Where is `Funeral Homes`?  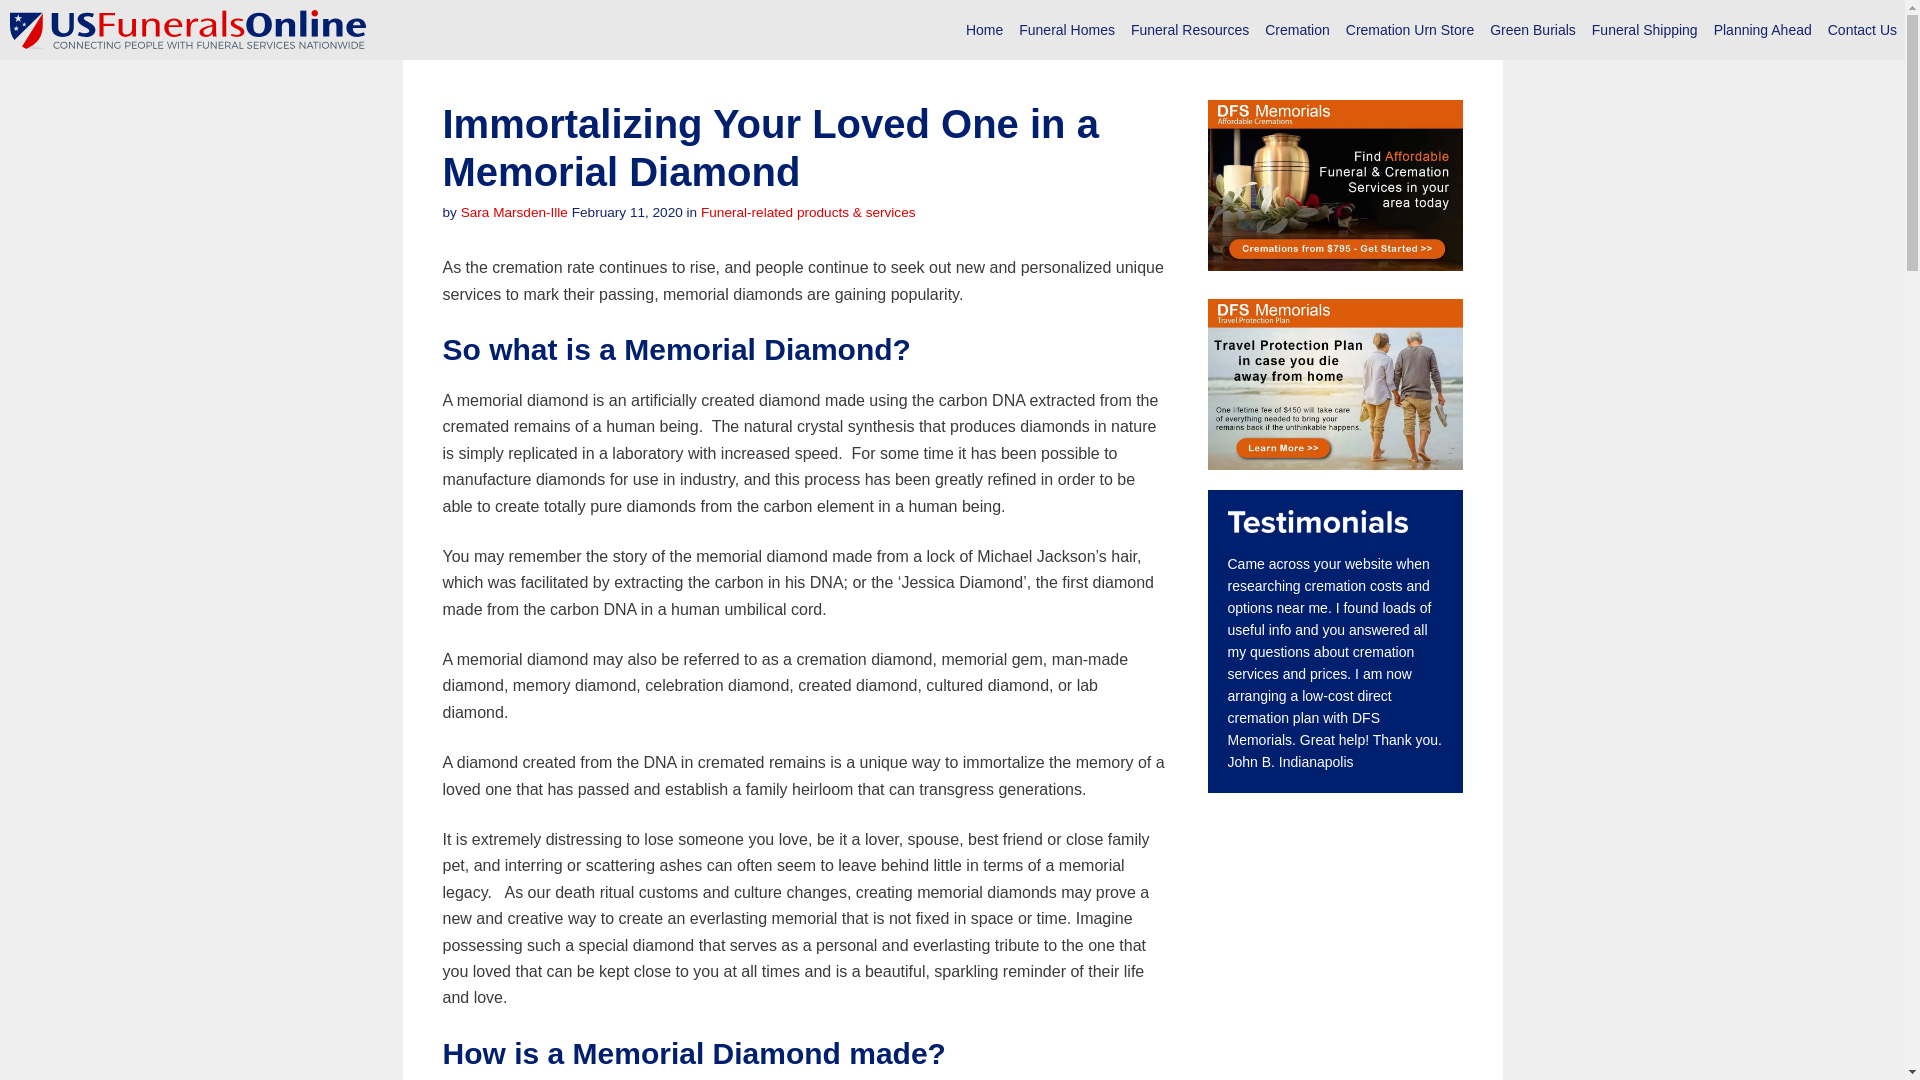
Funeral Homes is located at coordinates (1067, 30).